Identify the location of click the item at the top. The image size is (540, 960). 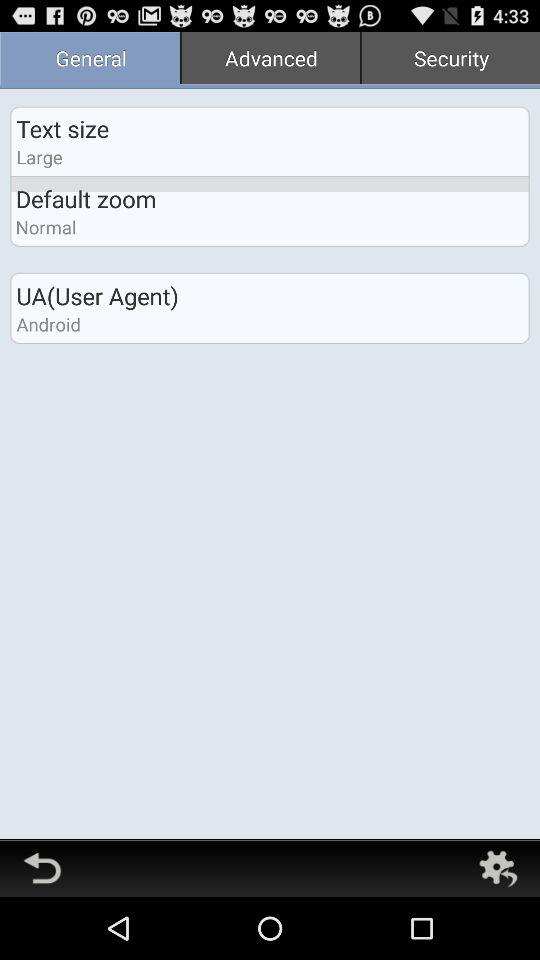
(270, 60).